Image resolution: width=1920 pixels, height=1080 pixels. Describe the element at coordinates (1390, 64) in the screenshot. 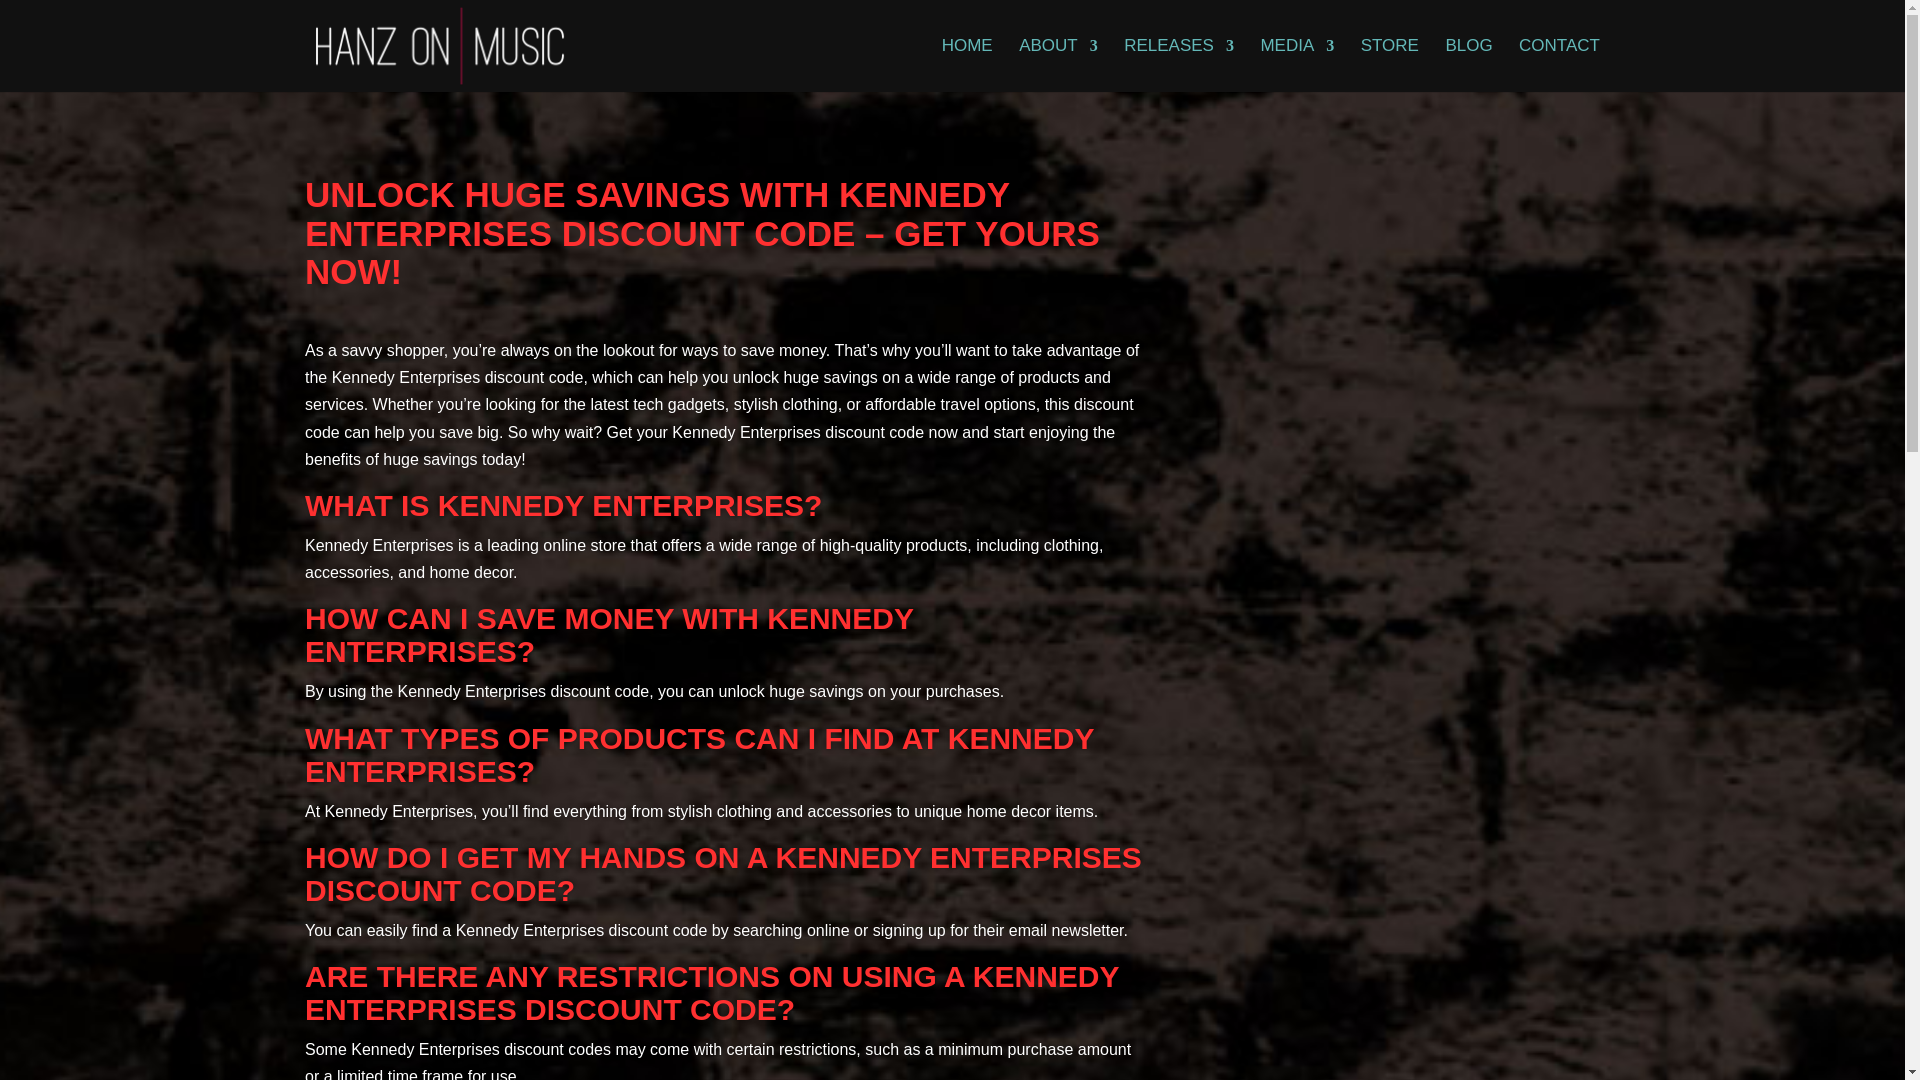

I see `STORE` at that location.